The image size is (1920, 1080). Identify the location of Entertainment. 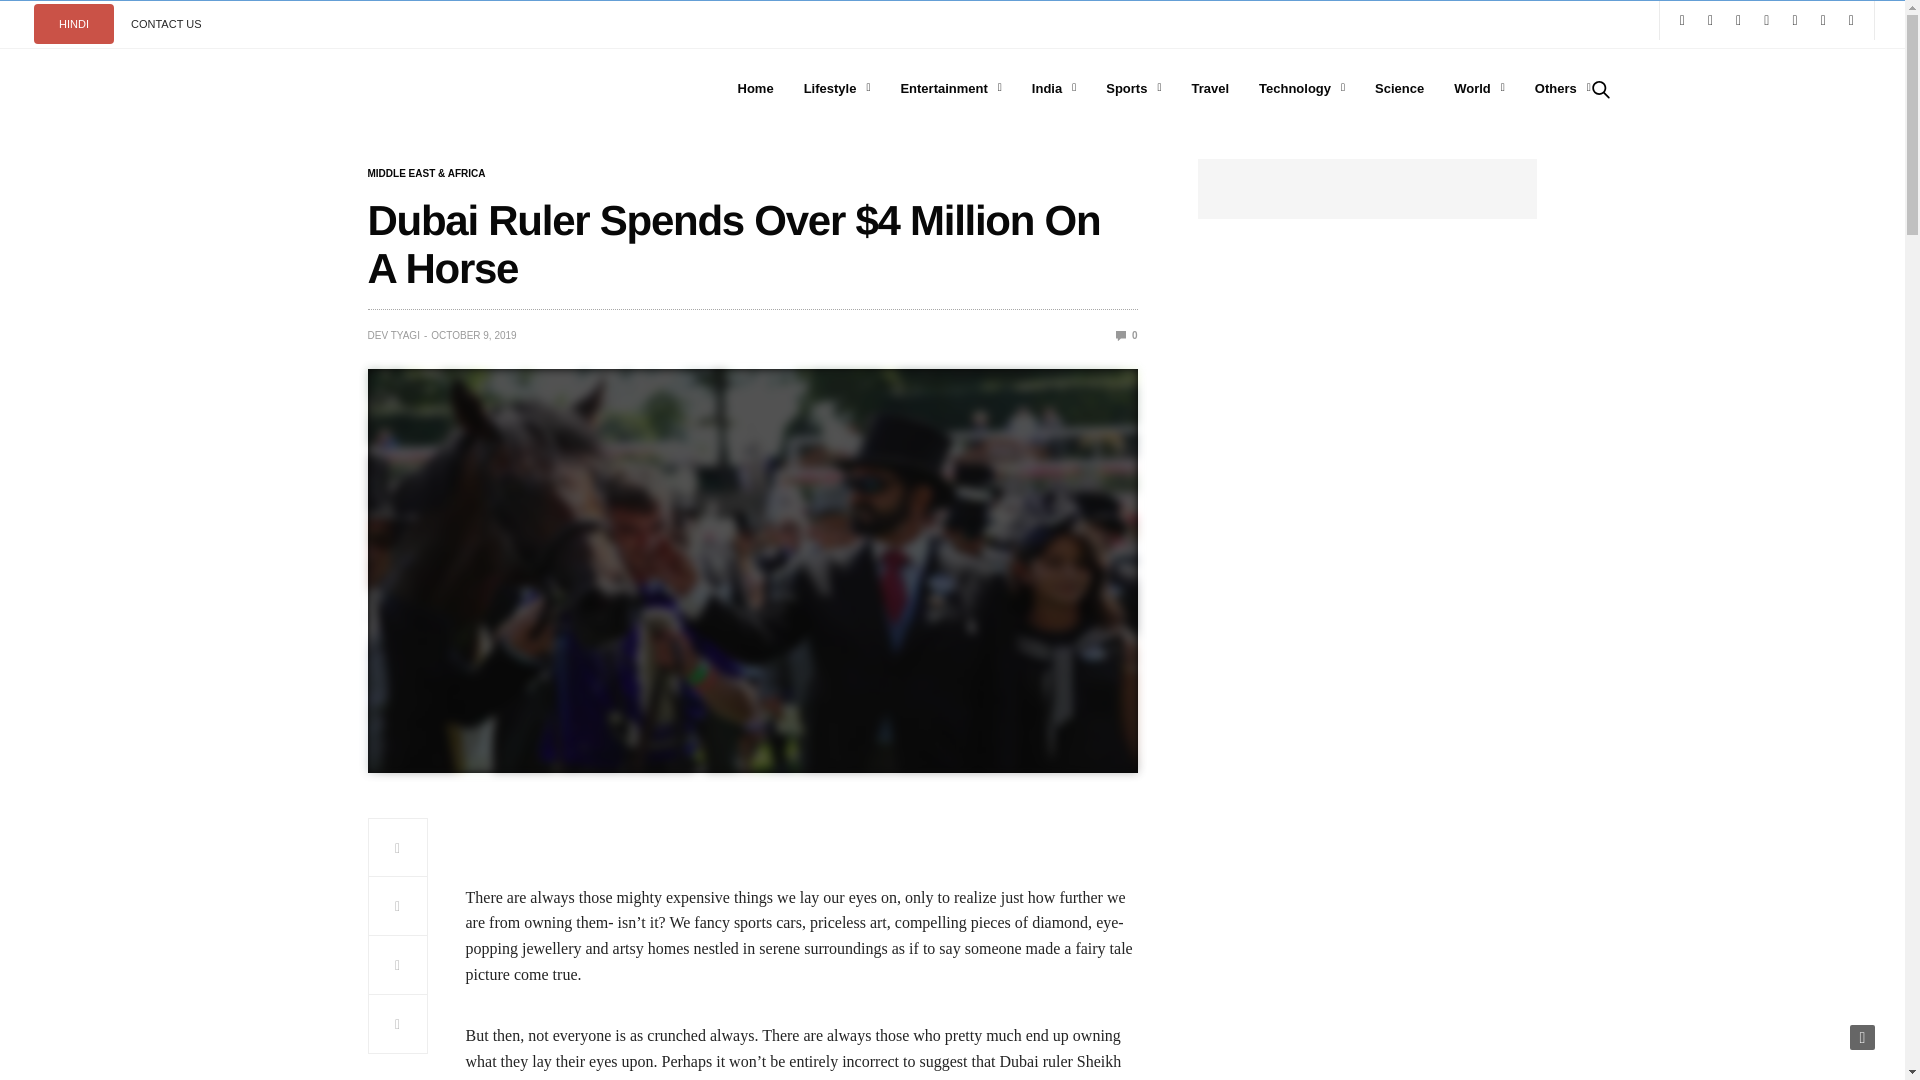
(950, 89).